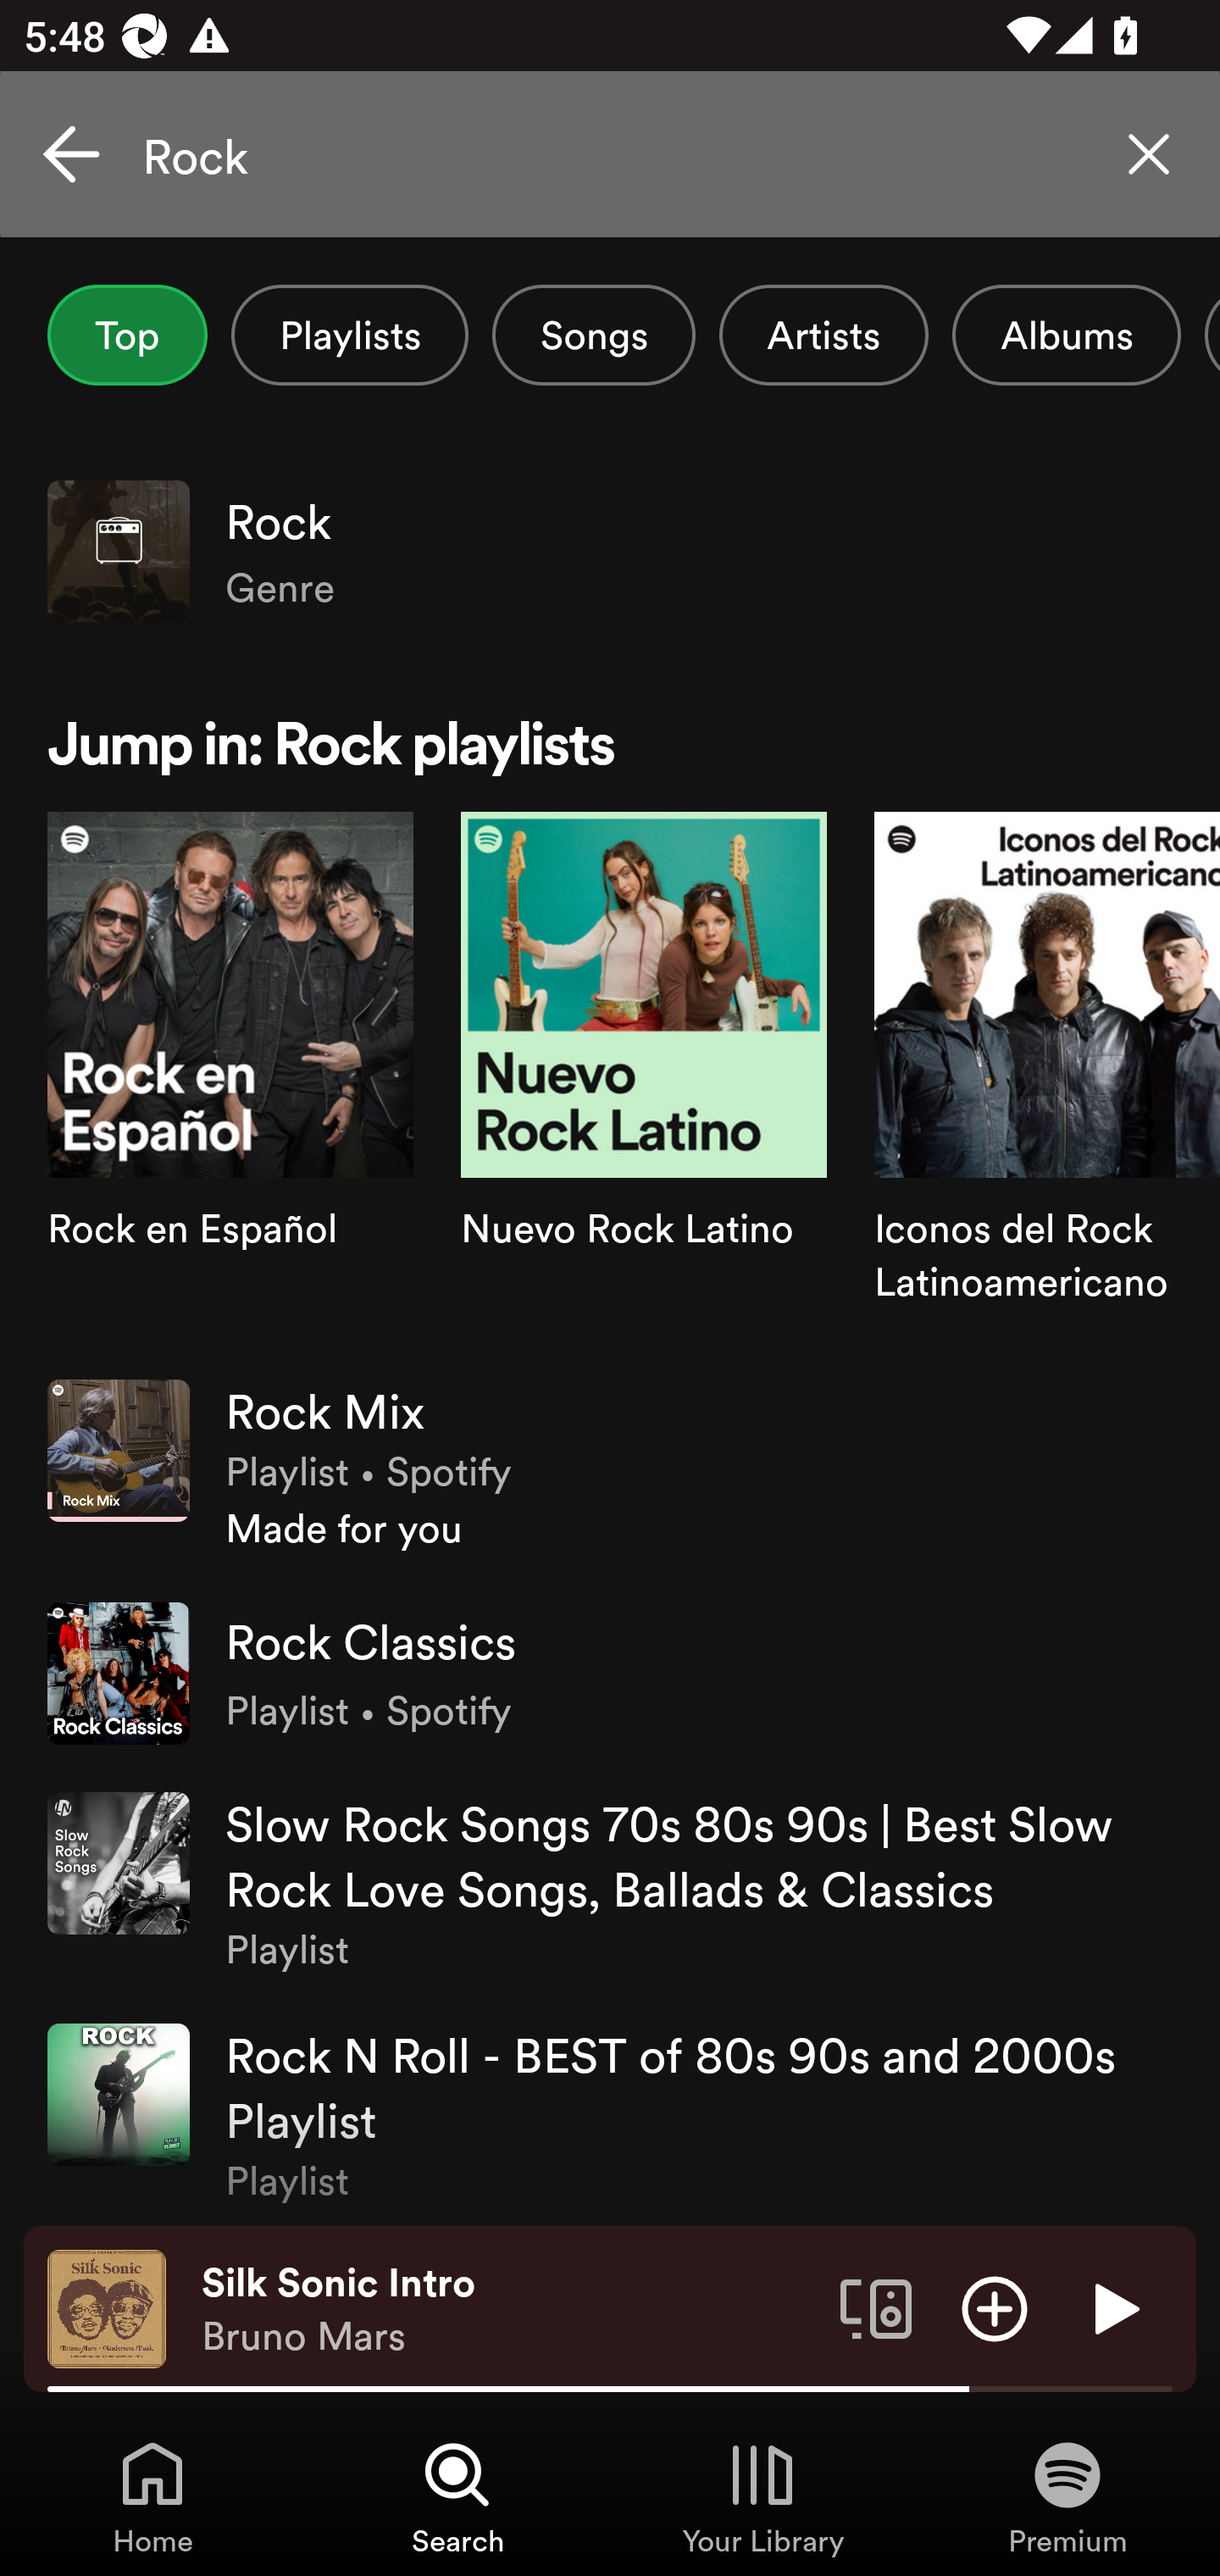  What do you see at coordinates (1113, 2307) in the screenshot?
I see `Play` at bounding box center [1113, 2307].